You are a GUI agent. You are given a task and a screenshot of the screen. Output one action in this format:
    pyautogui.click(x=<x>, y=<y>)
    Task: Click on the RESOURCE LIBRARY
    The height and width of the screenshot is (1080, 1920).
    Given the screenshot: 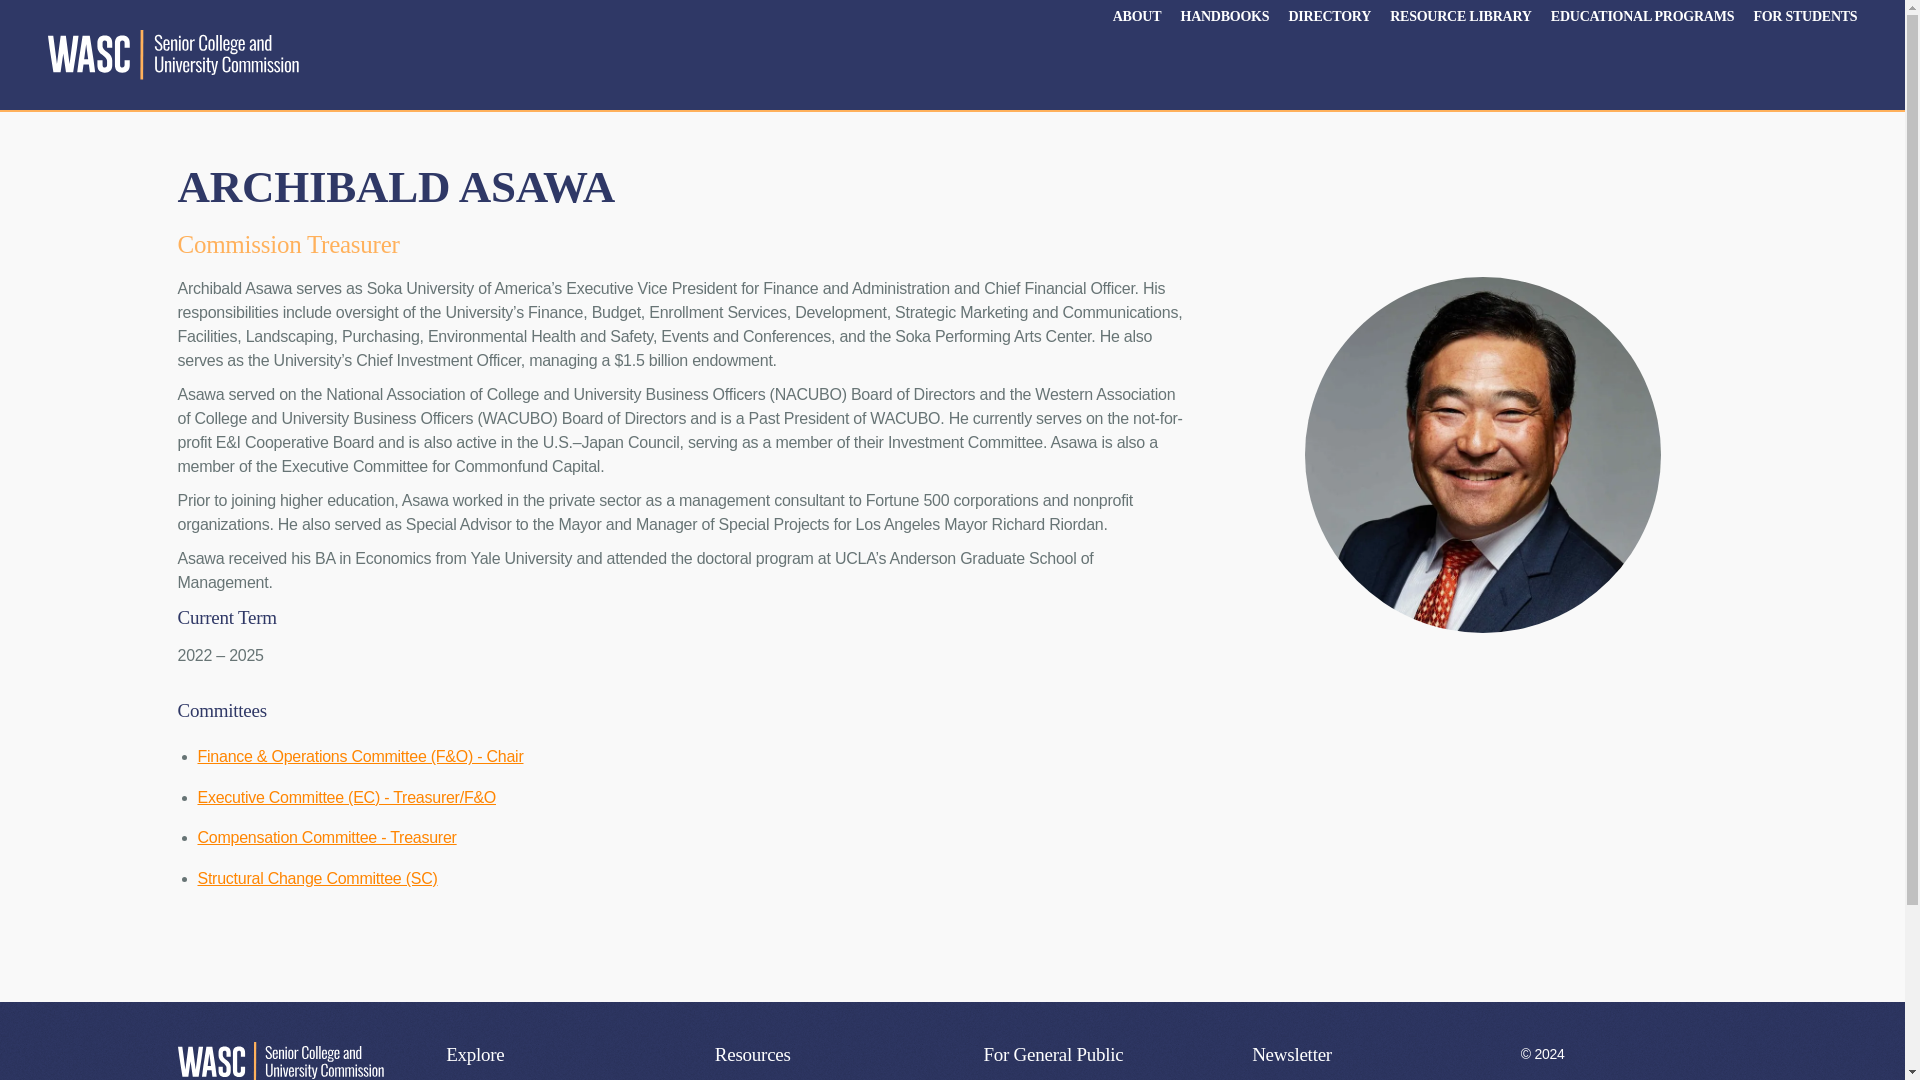 What is the action you would take?
    pyautogui.click(x=1460, y=14)
    